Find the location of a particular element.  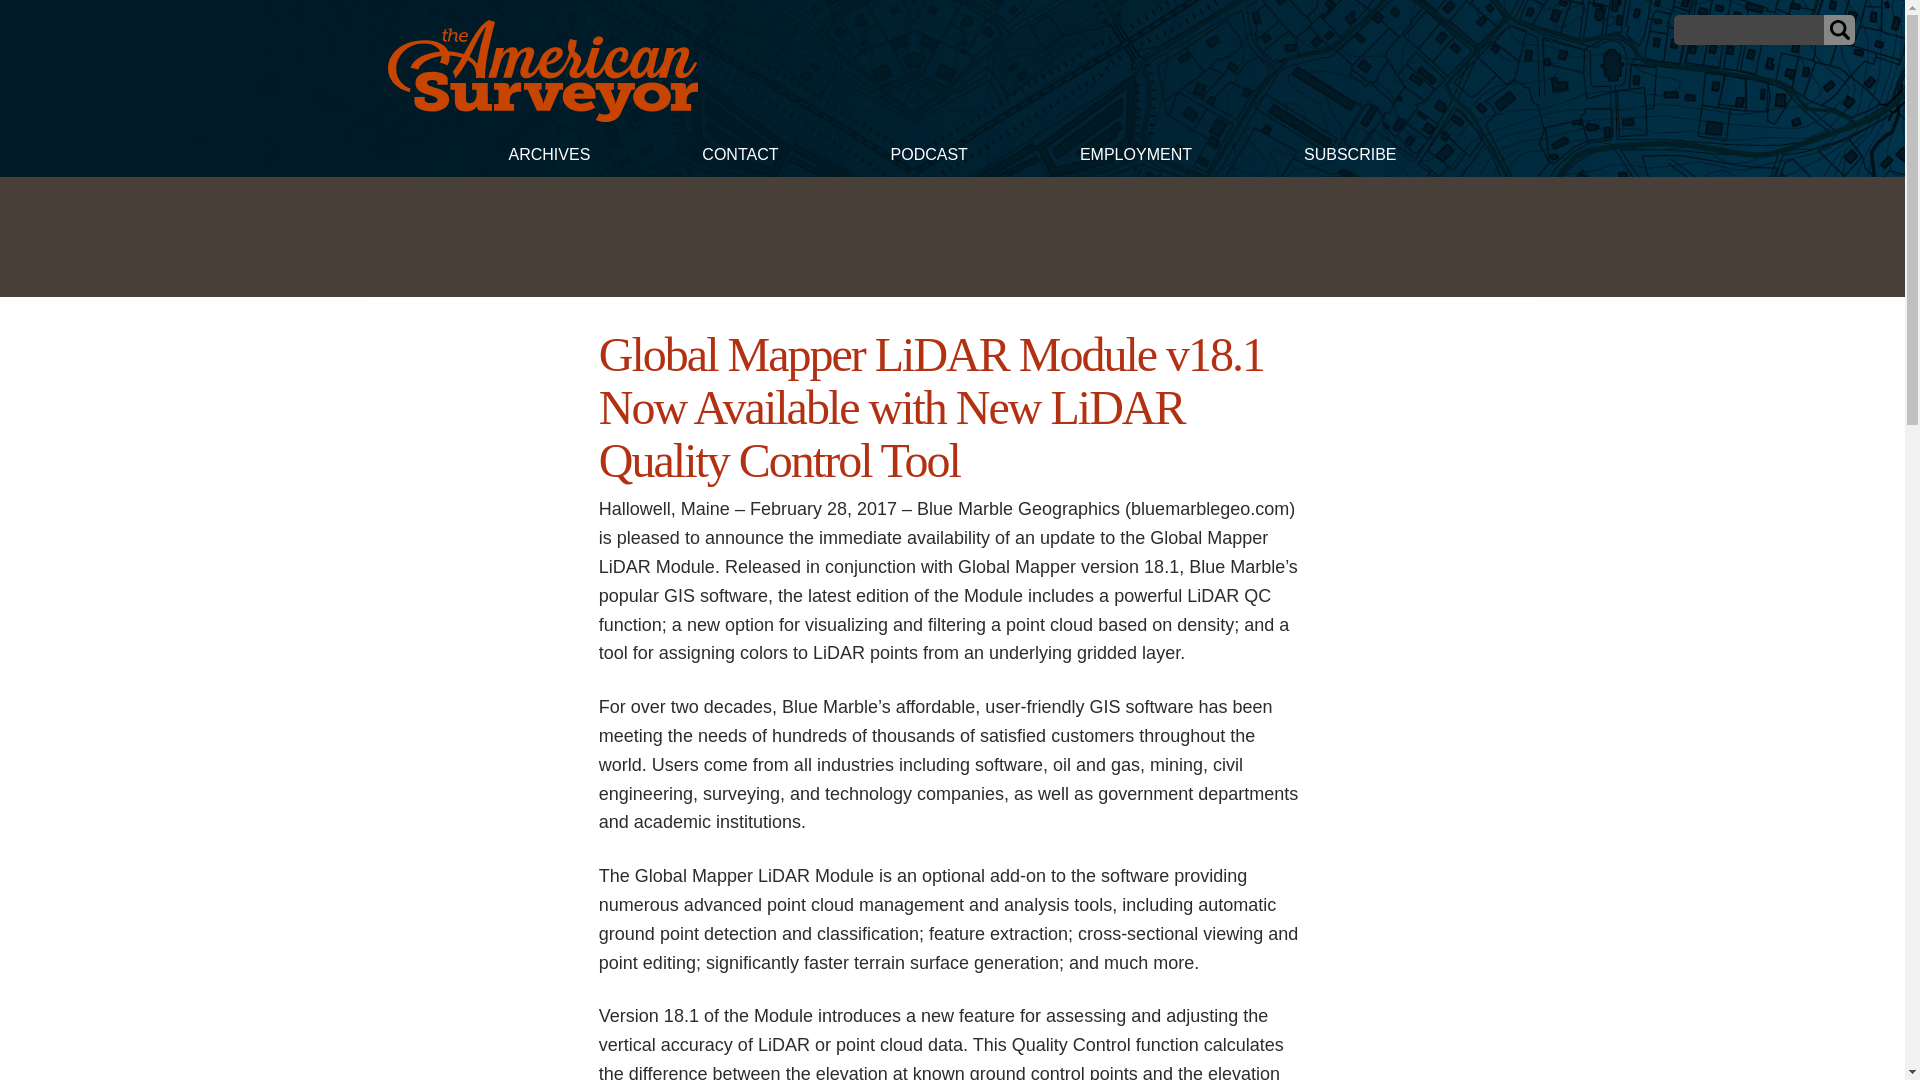

SUBSCRIBE is located at coordinates (1350, 157).